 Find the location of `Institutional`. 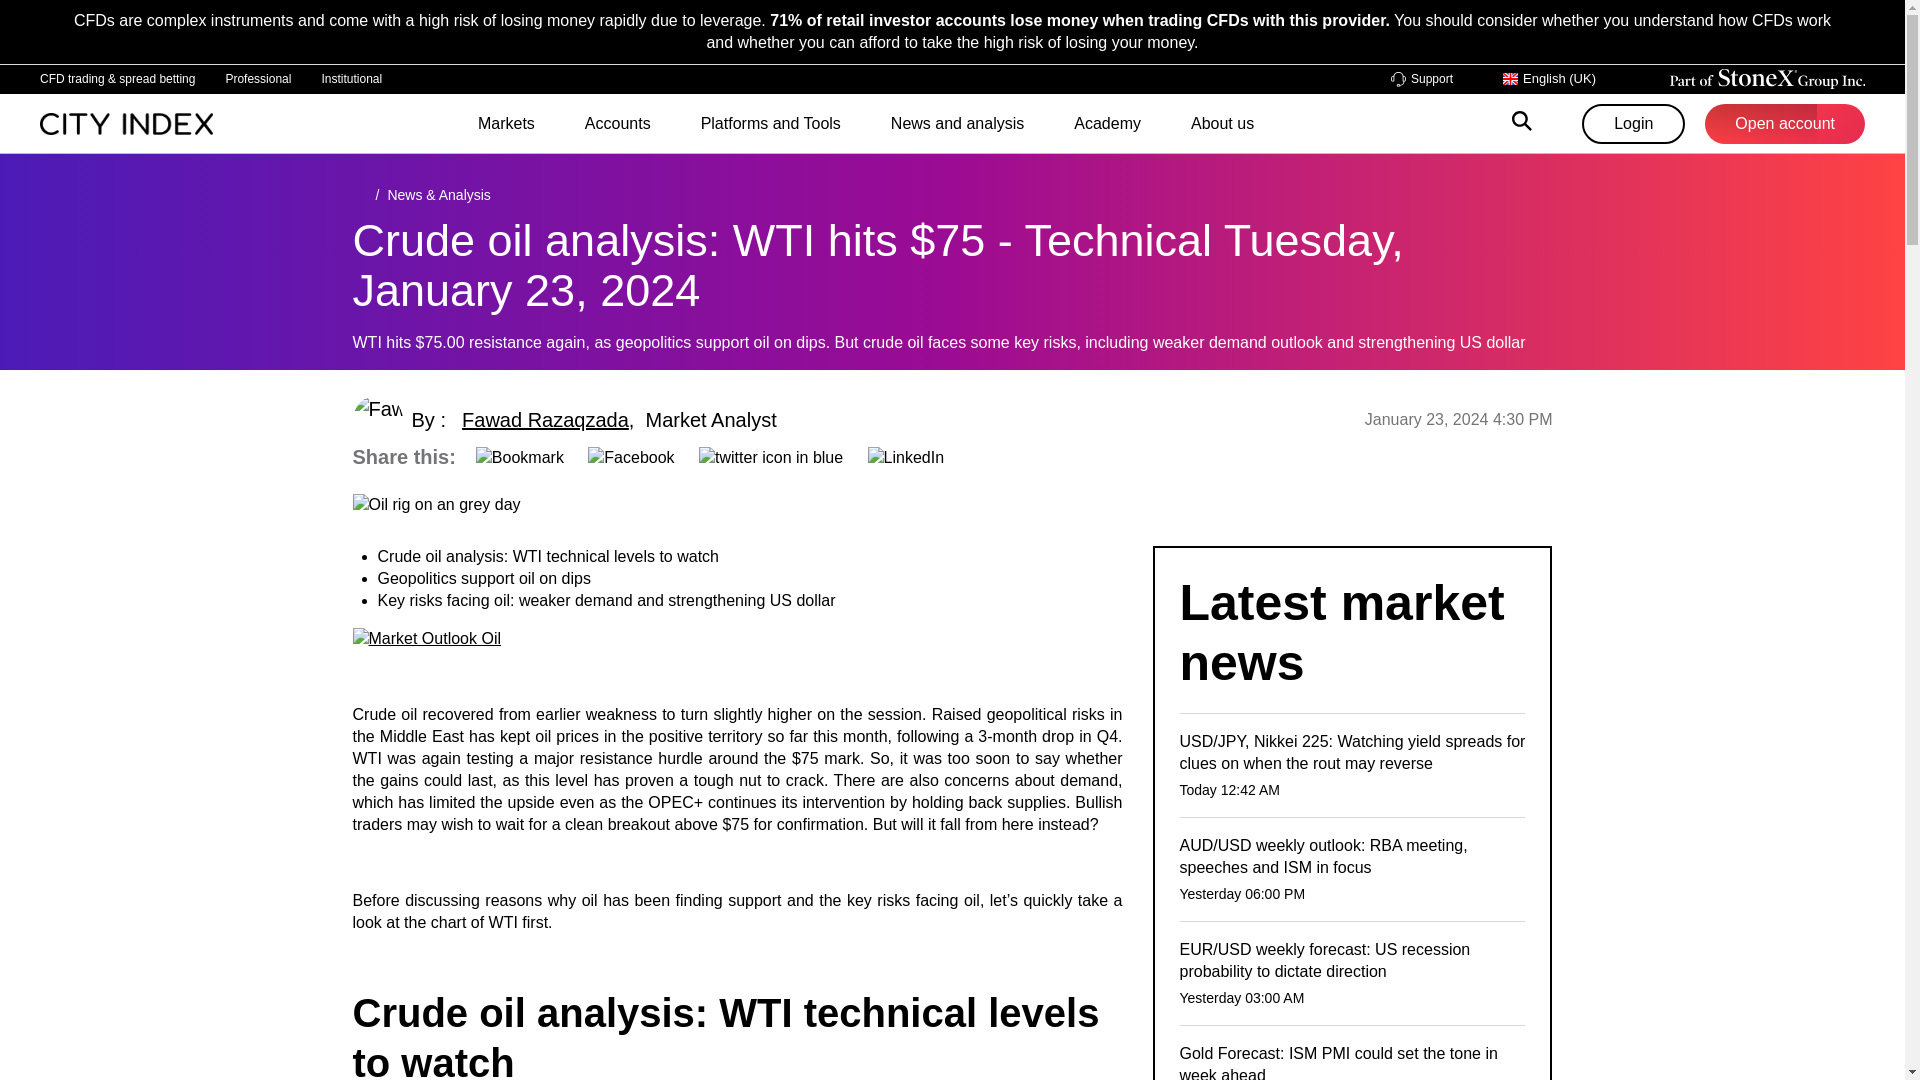

Institutional is located at coordinates (351, 78).